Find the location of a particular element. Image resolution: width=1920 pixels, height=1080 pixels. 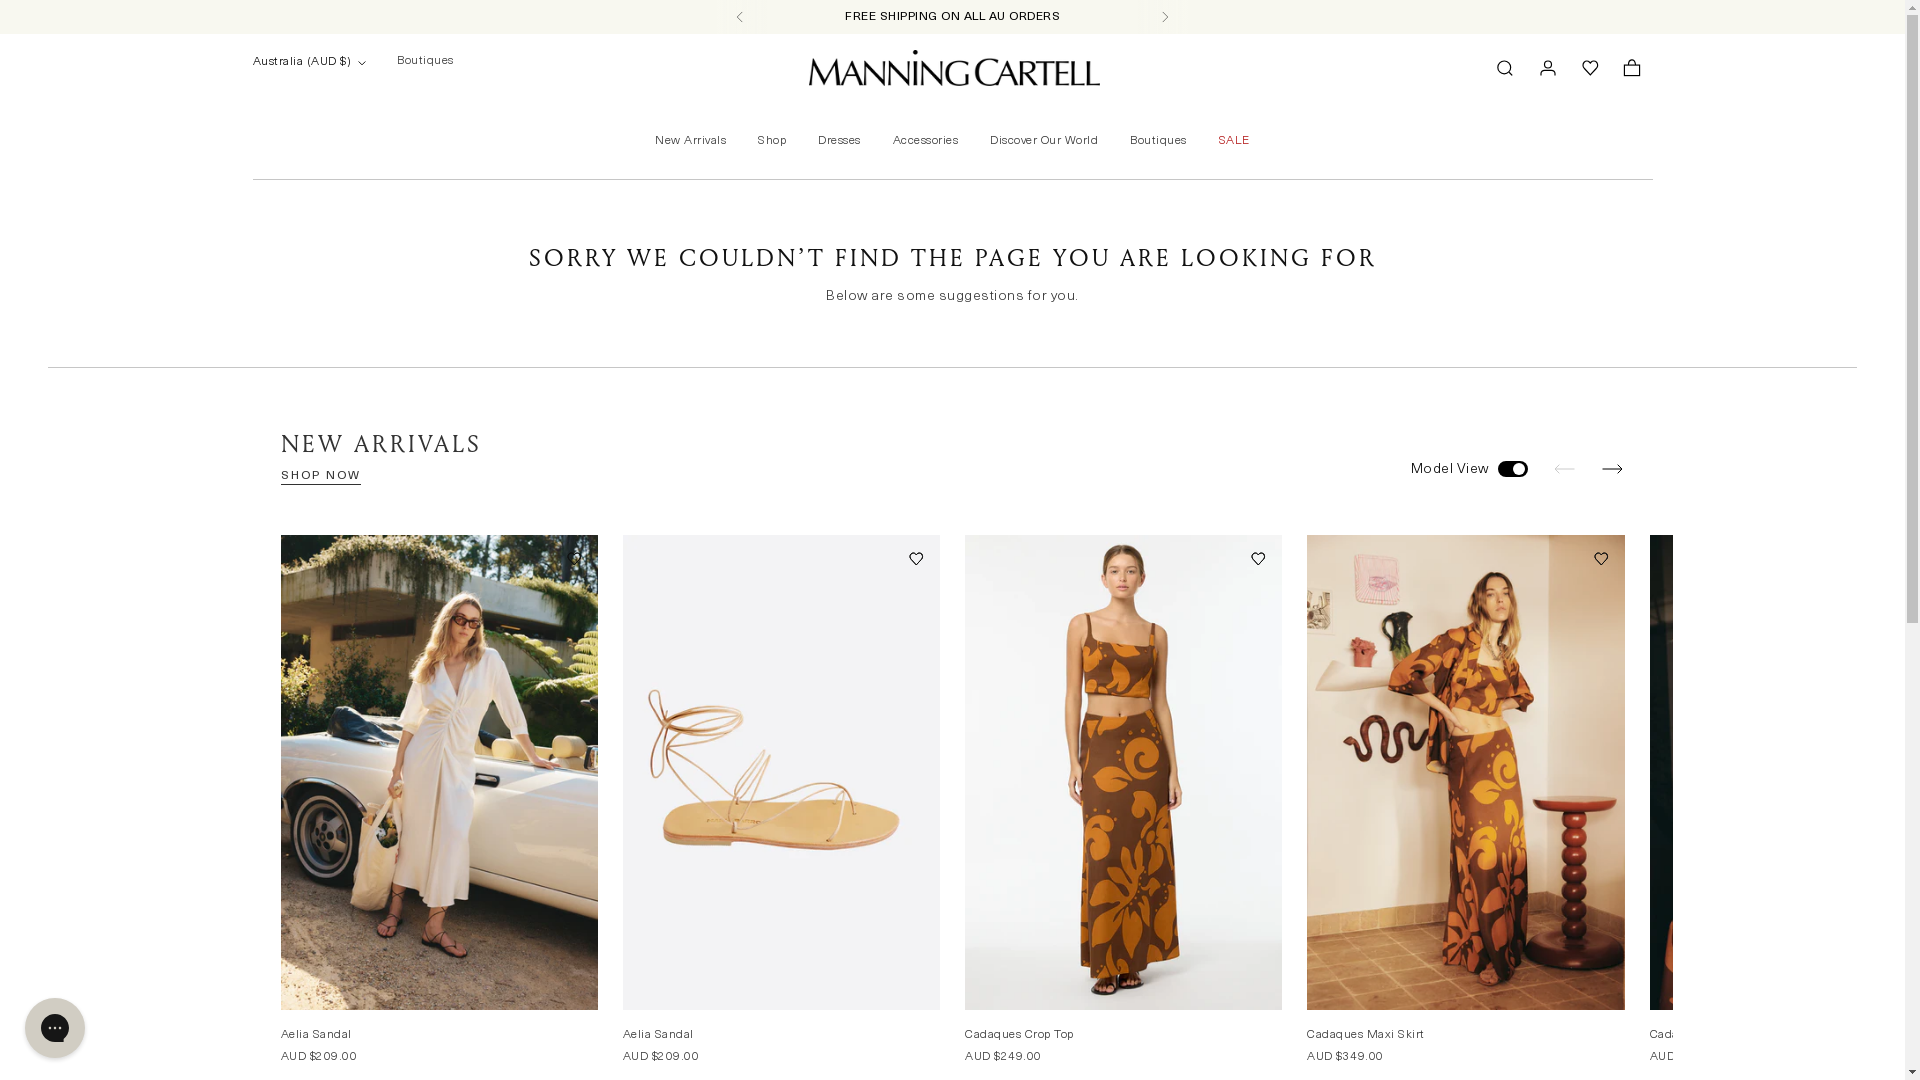

Cadaques Crop Top is located at coordinates (1019, 1035).